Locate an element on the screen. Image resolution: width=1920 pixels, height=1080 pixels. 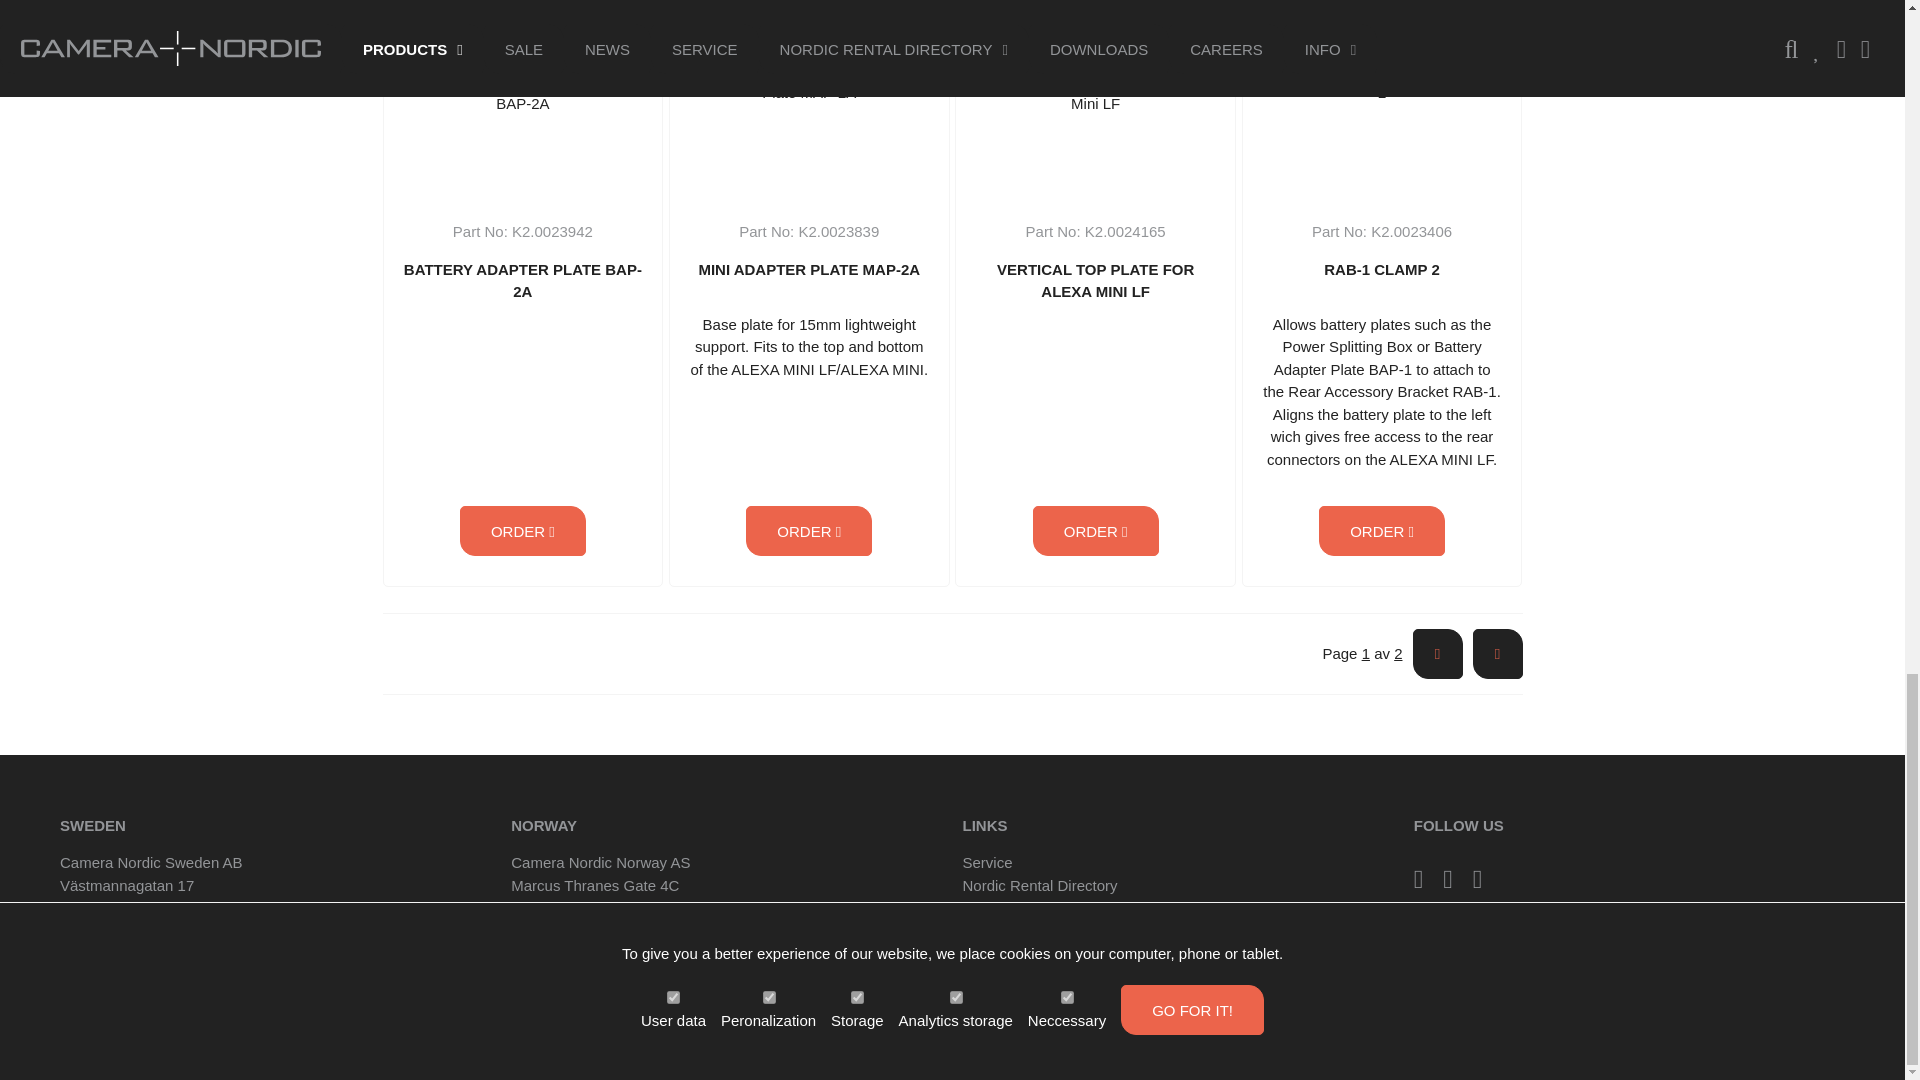
Vertical Top plate for ALEXA Mini LF is located at coordinates (1096, 81).